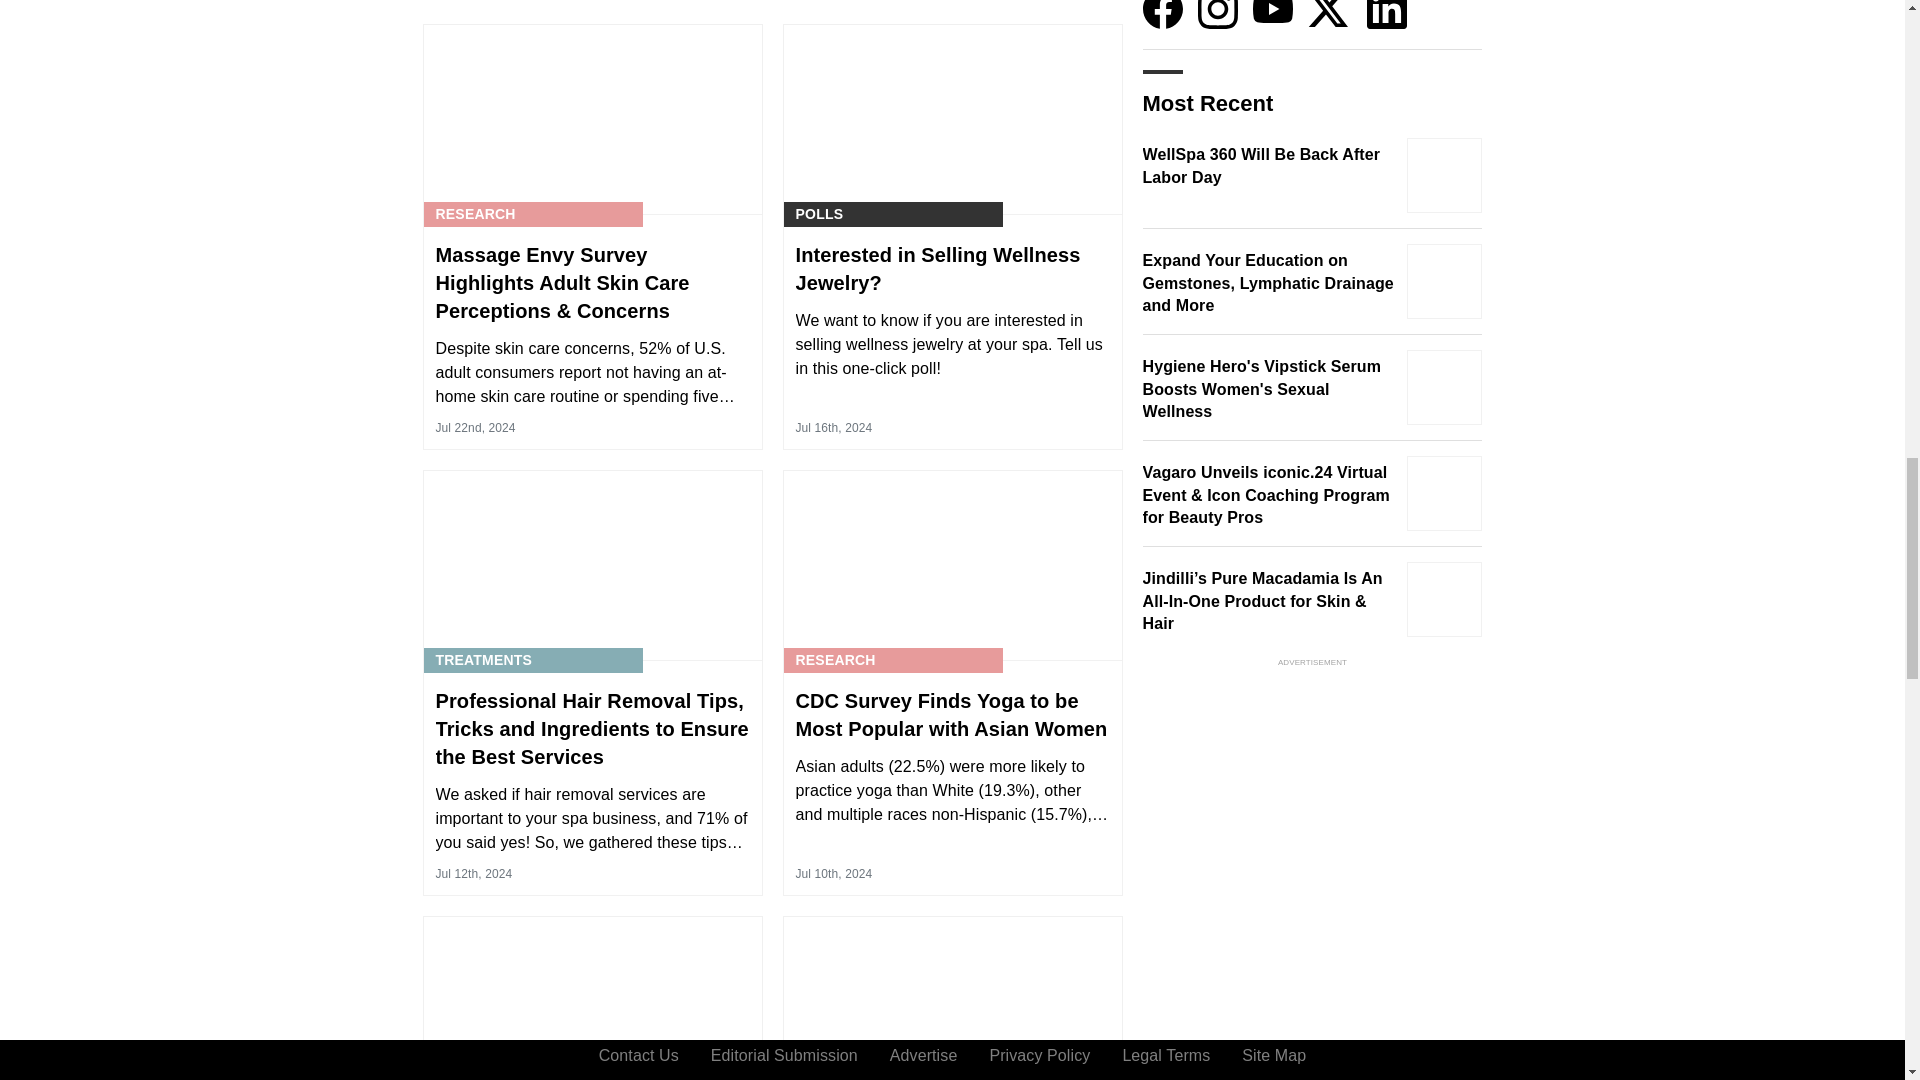 The height and width of the screenshot is (1080, 1920). Describe the element at coordinates (1218, 14) in the screenshot. I see `Instagram icon` at that location.